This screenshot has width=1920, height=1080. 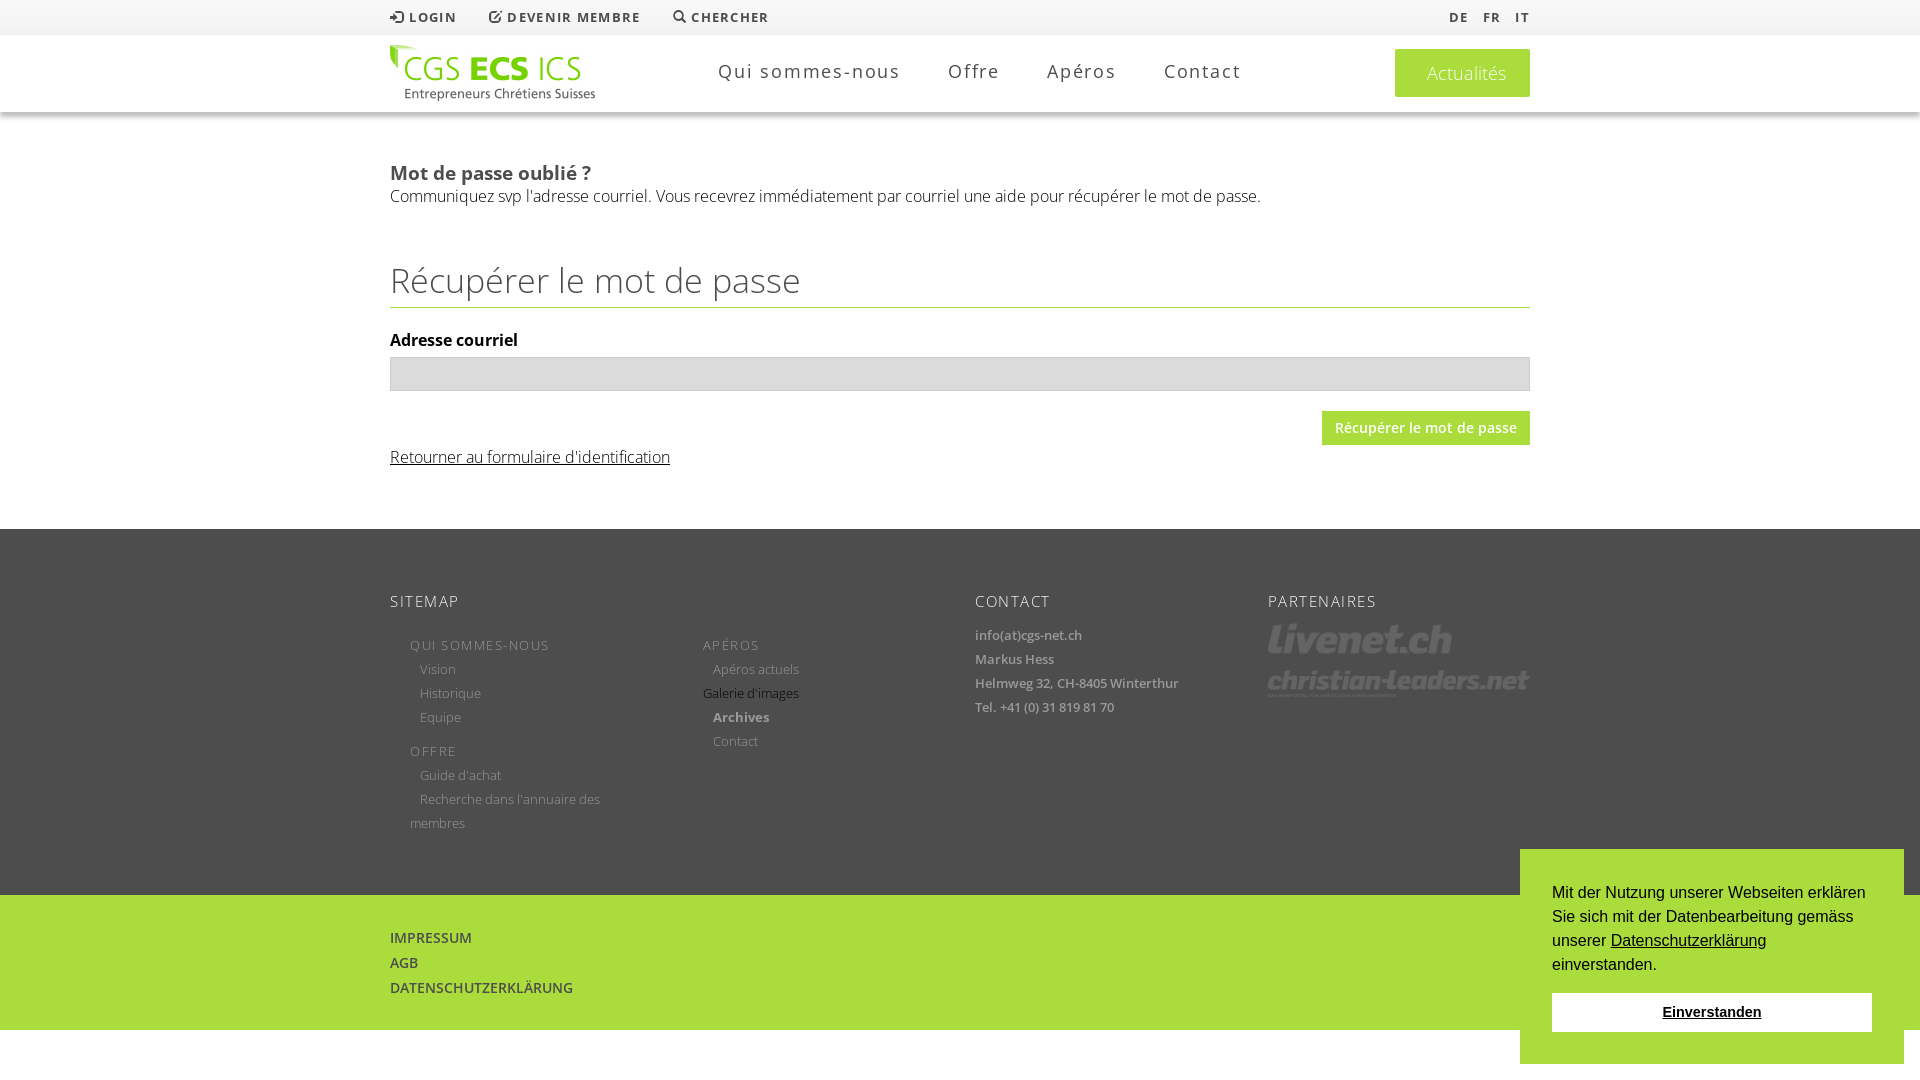 I want to click on Vision, so click(x=438, y=669).